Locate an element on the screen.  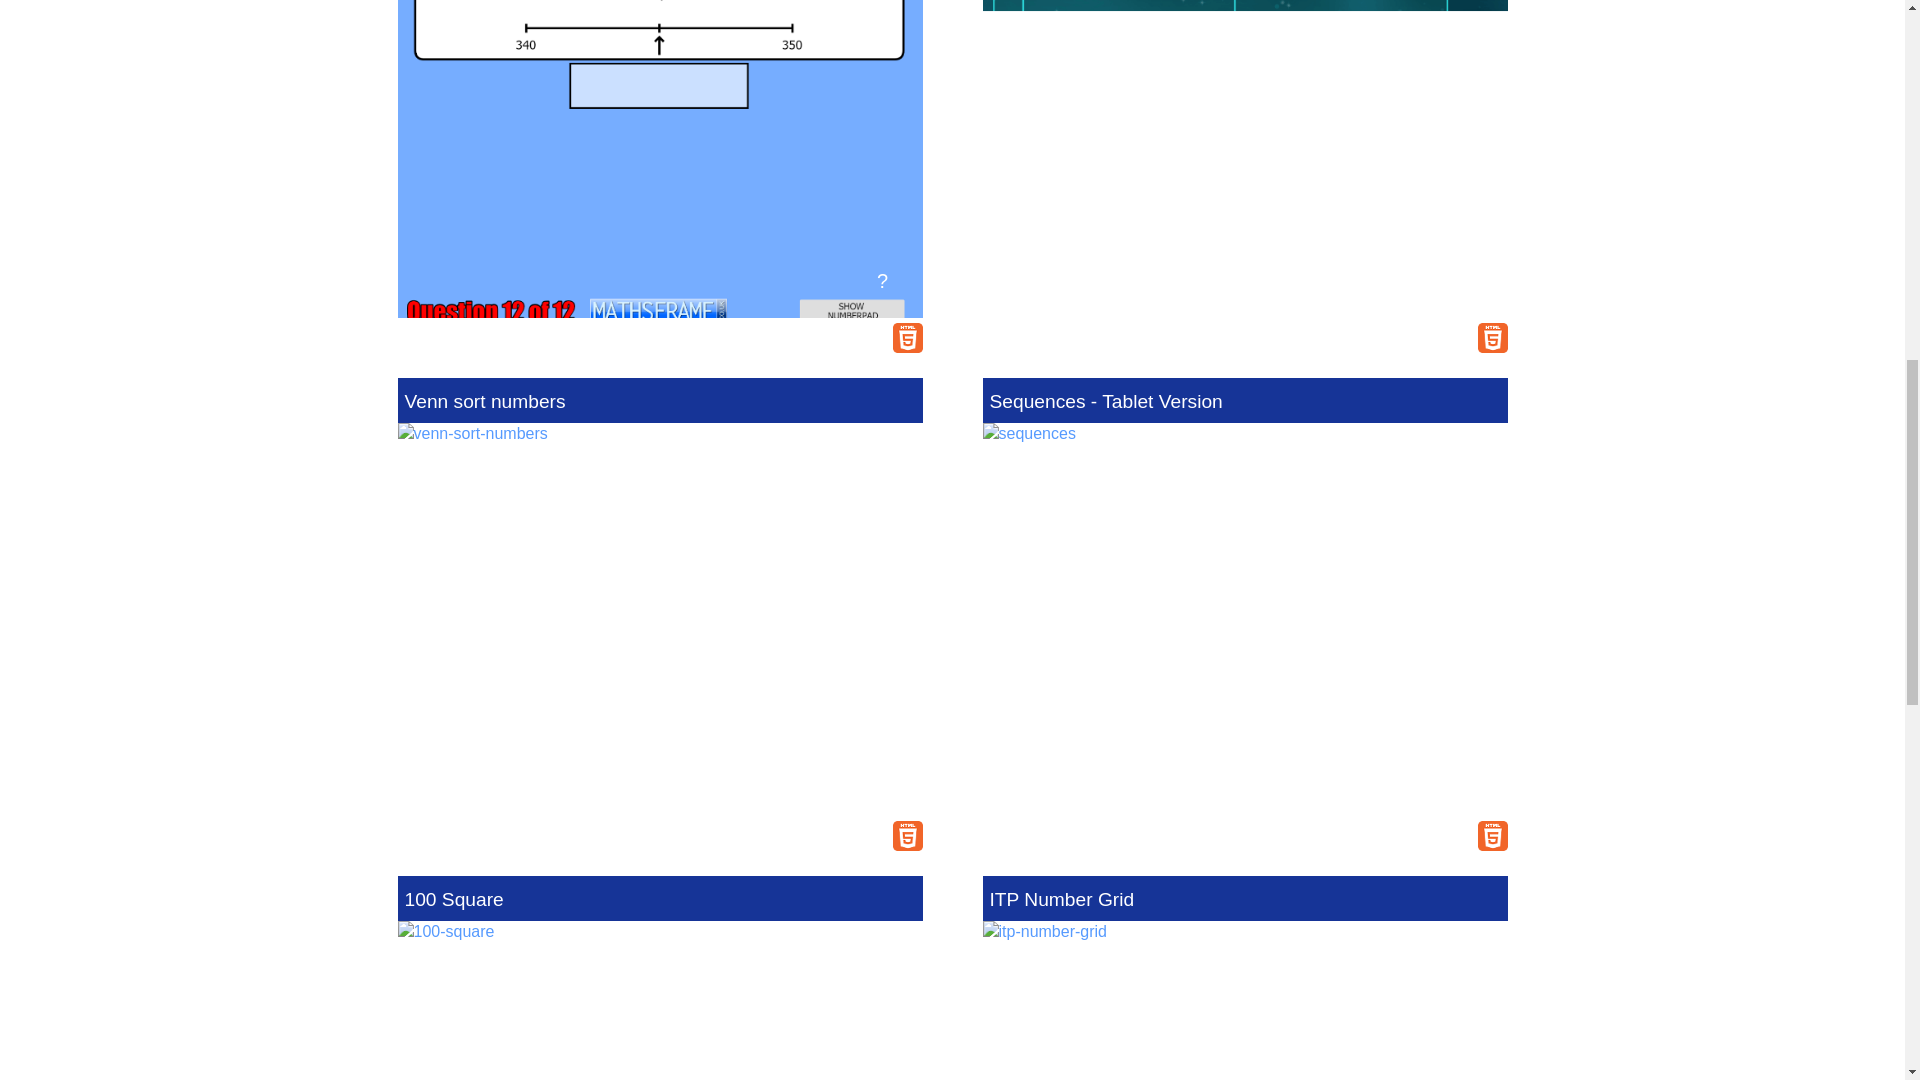
Carroll Sort Numbers is located at coordinates (1244, 158).